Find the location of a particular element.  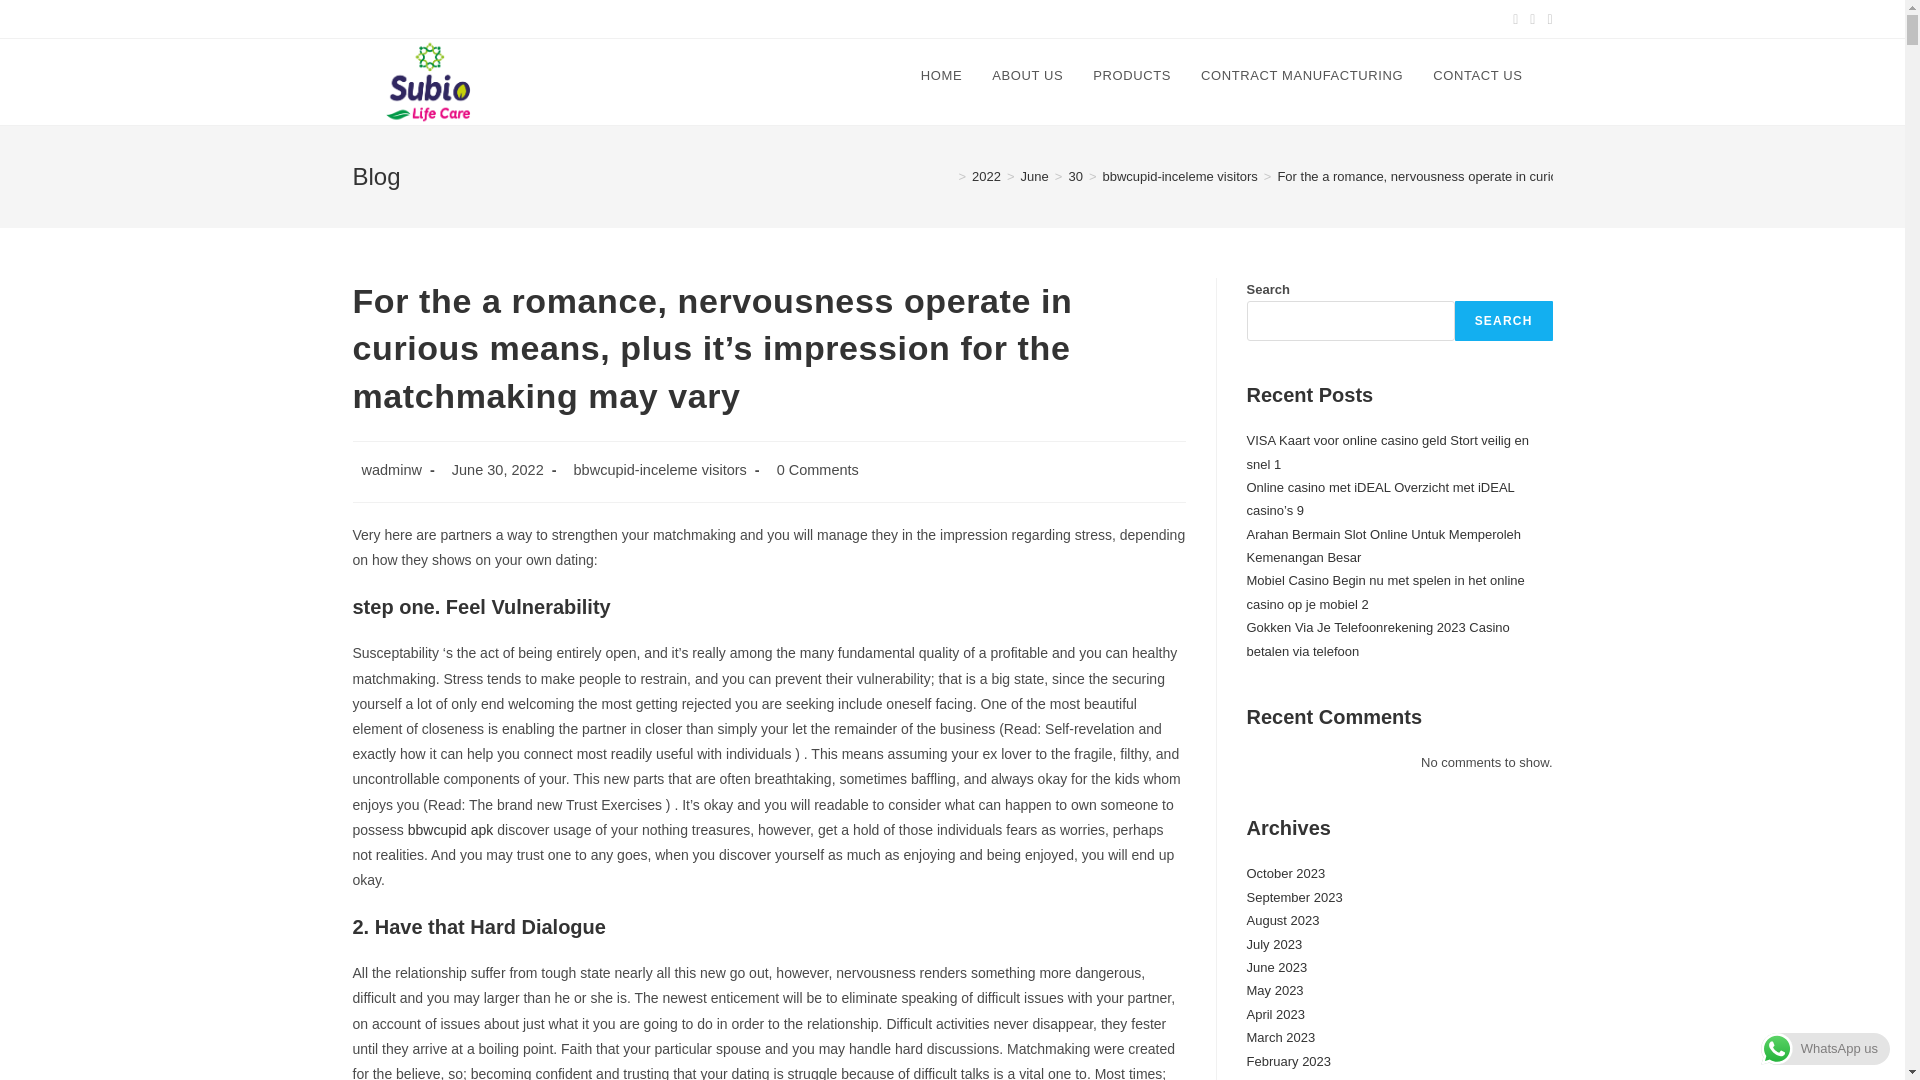

June is located at coordinates (1034, 176).